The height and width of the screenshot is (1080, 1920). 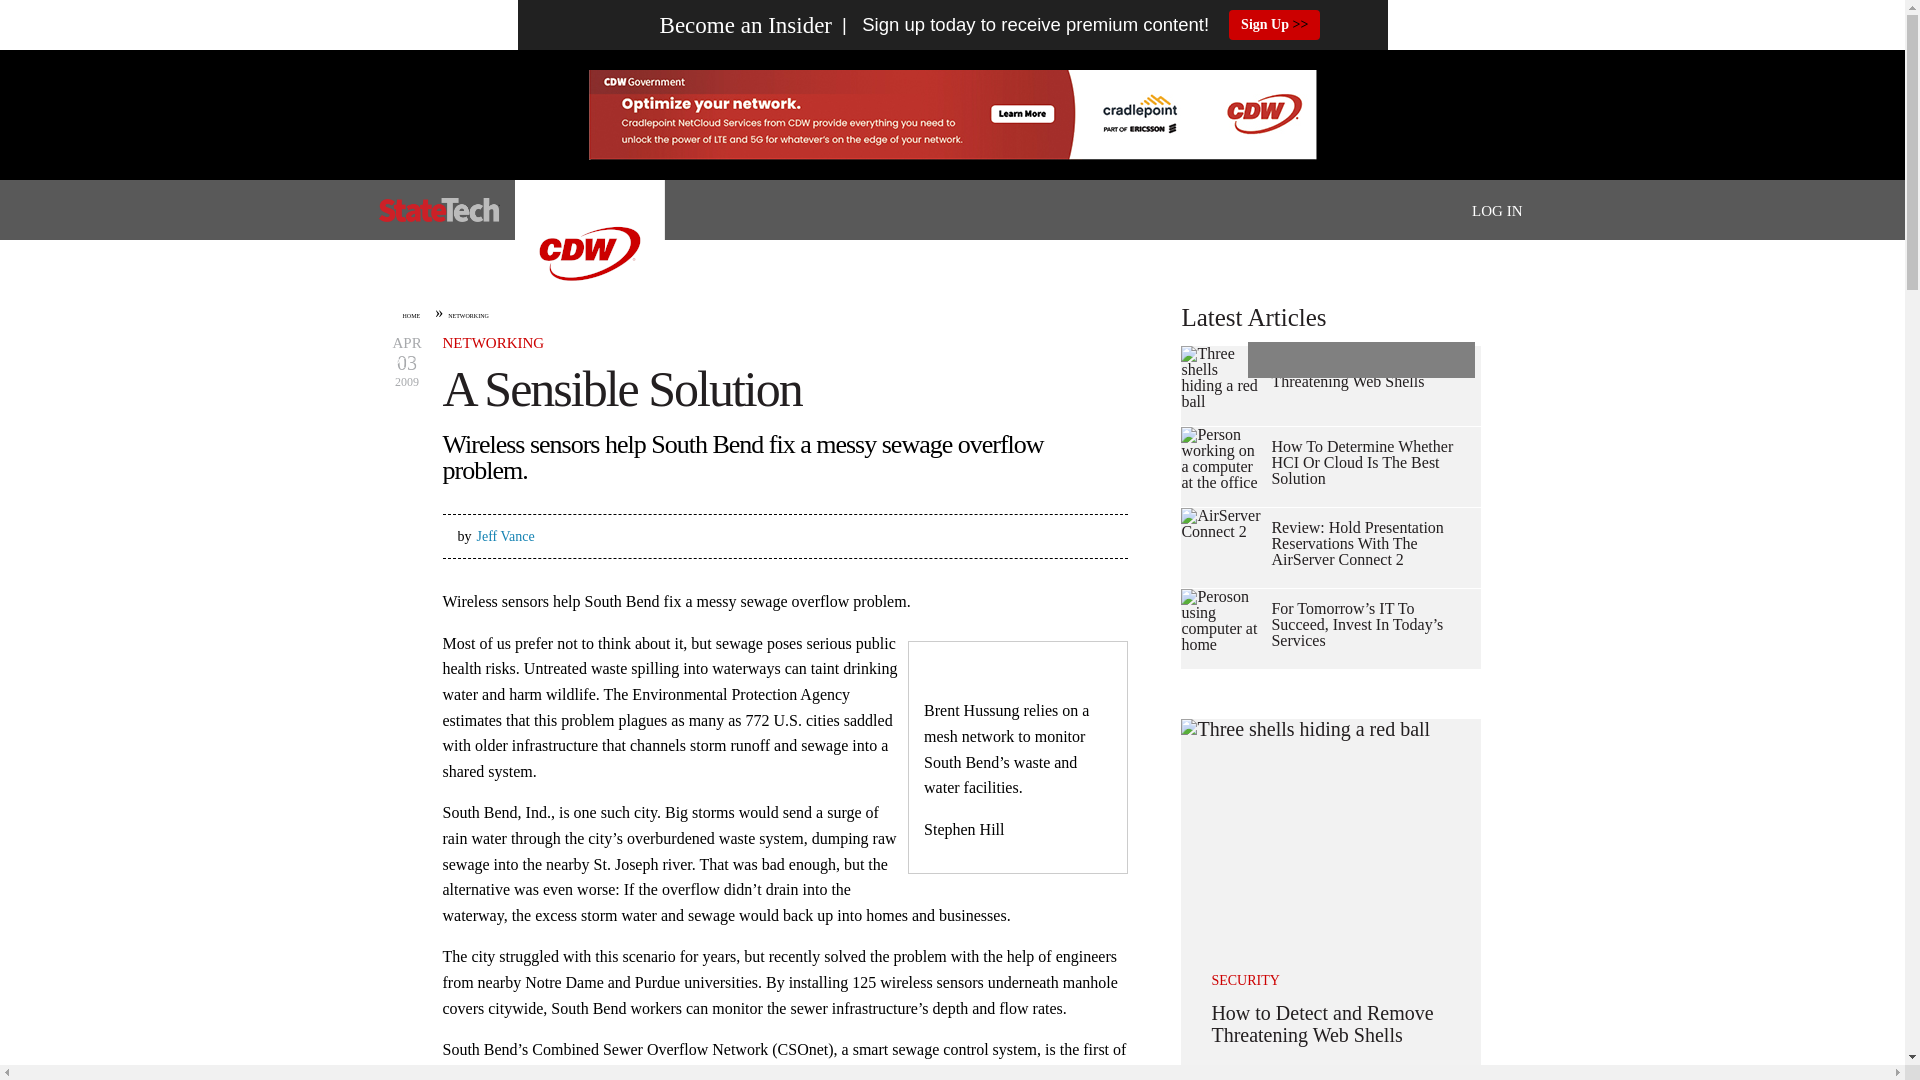 I want to click on CITizen Blog, so click(x=898, y=364).